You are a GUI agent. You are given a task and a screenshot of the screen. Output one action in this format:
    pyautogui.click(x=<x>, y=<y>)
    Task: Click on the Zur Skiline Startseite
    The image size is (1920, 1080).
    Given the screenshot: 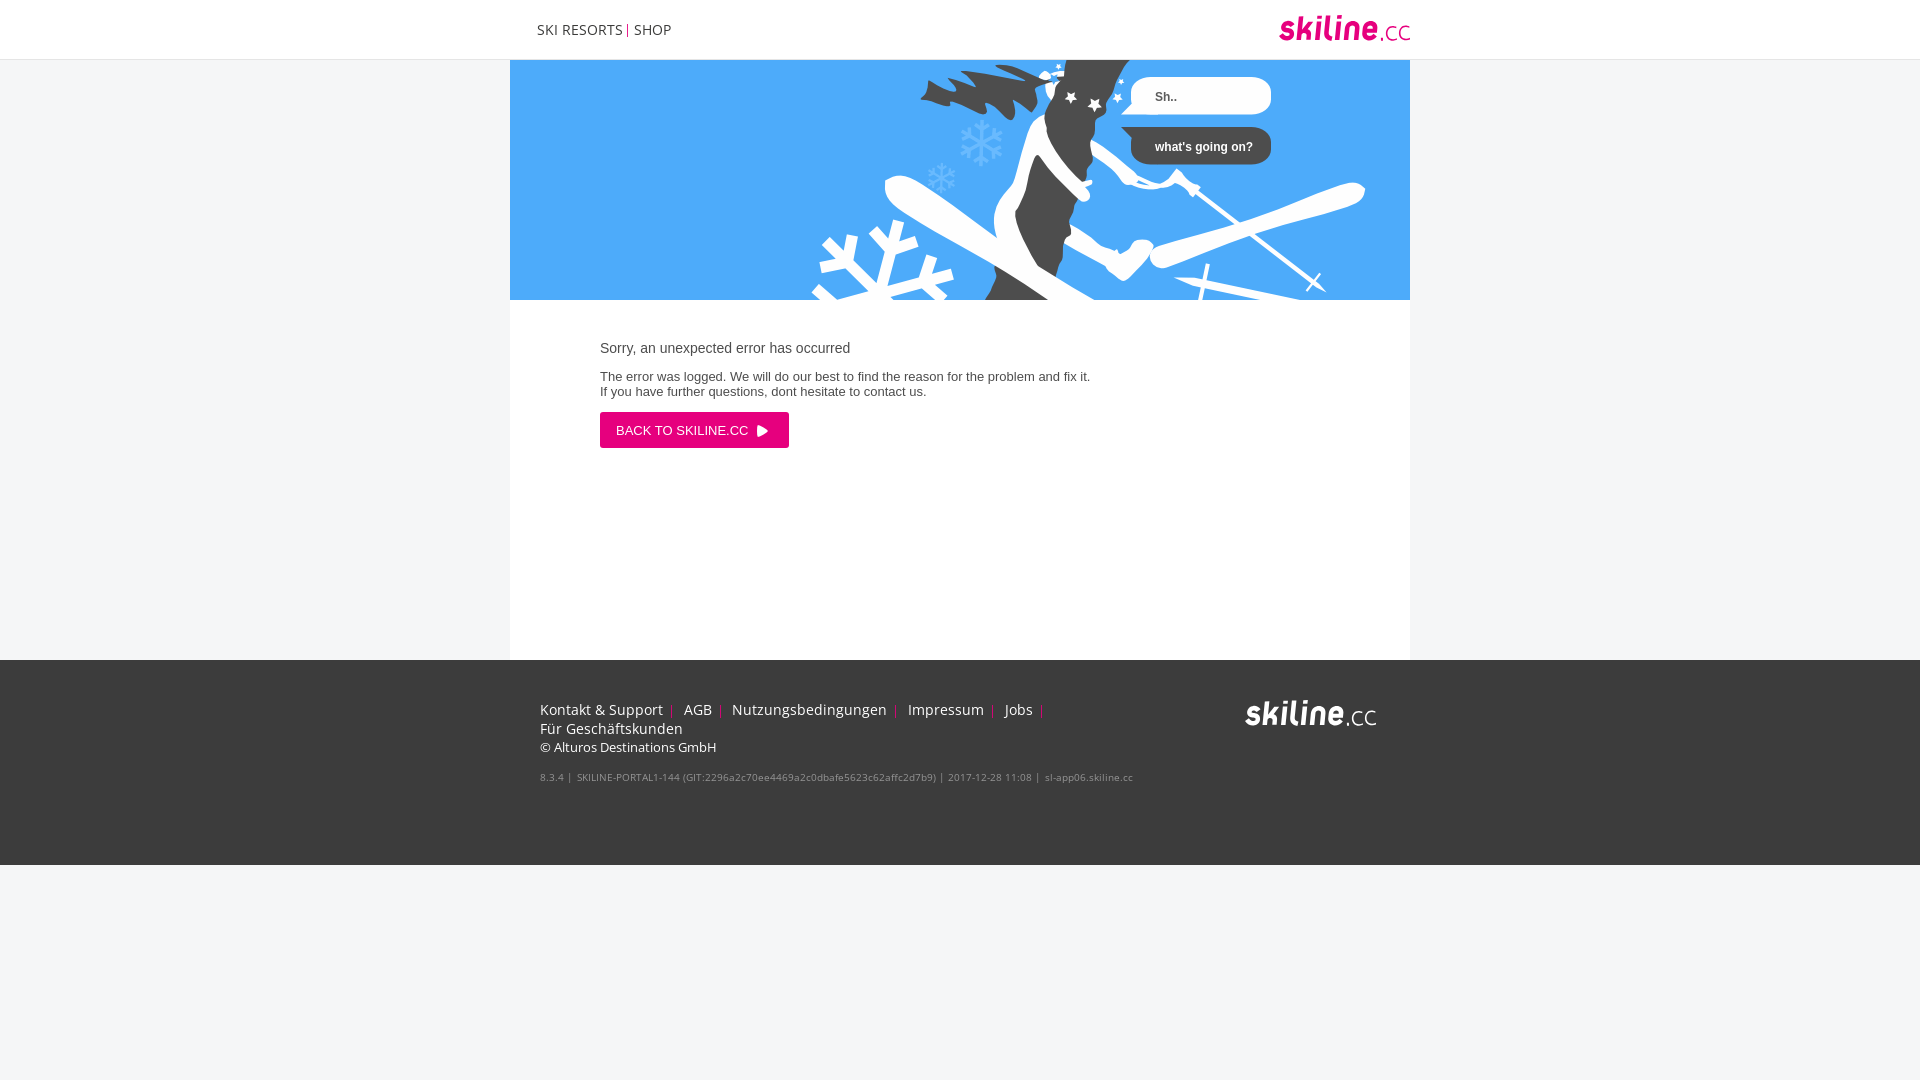 What is the action you would take?
    pyautogui.click(x=1310, y=720)
    